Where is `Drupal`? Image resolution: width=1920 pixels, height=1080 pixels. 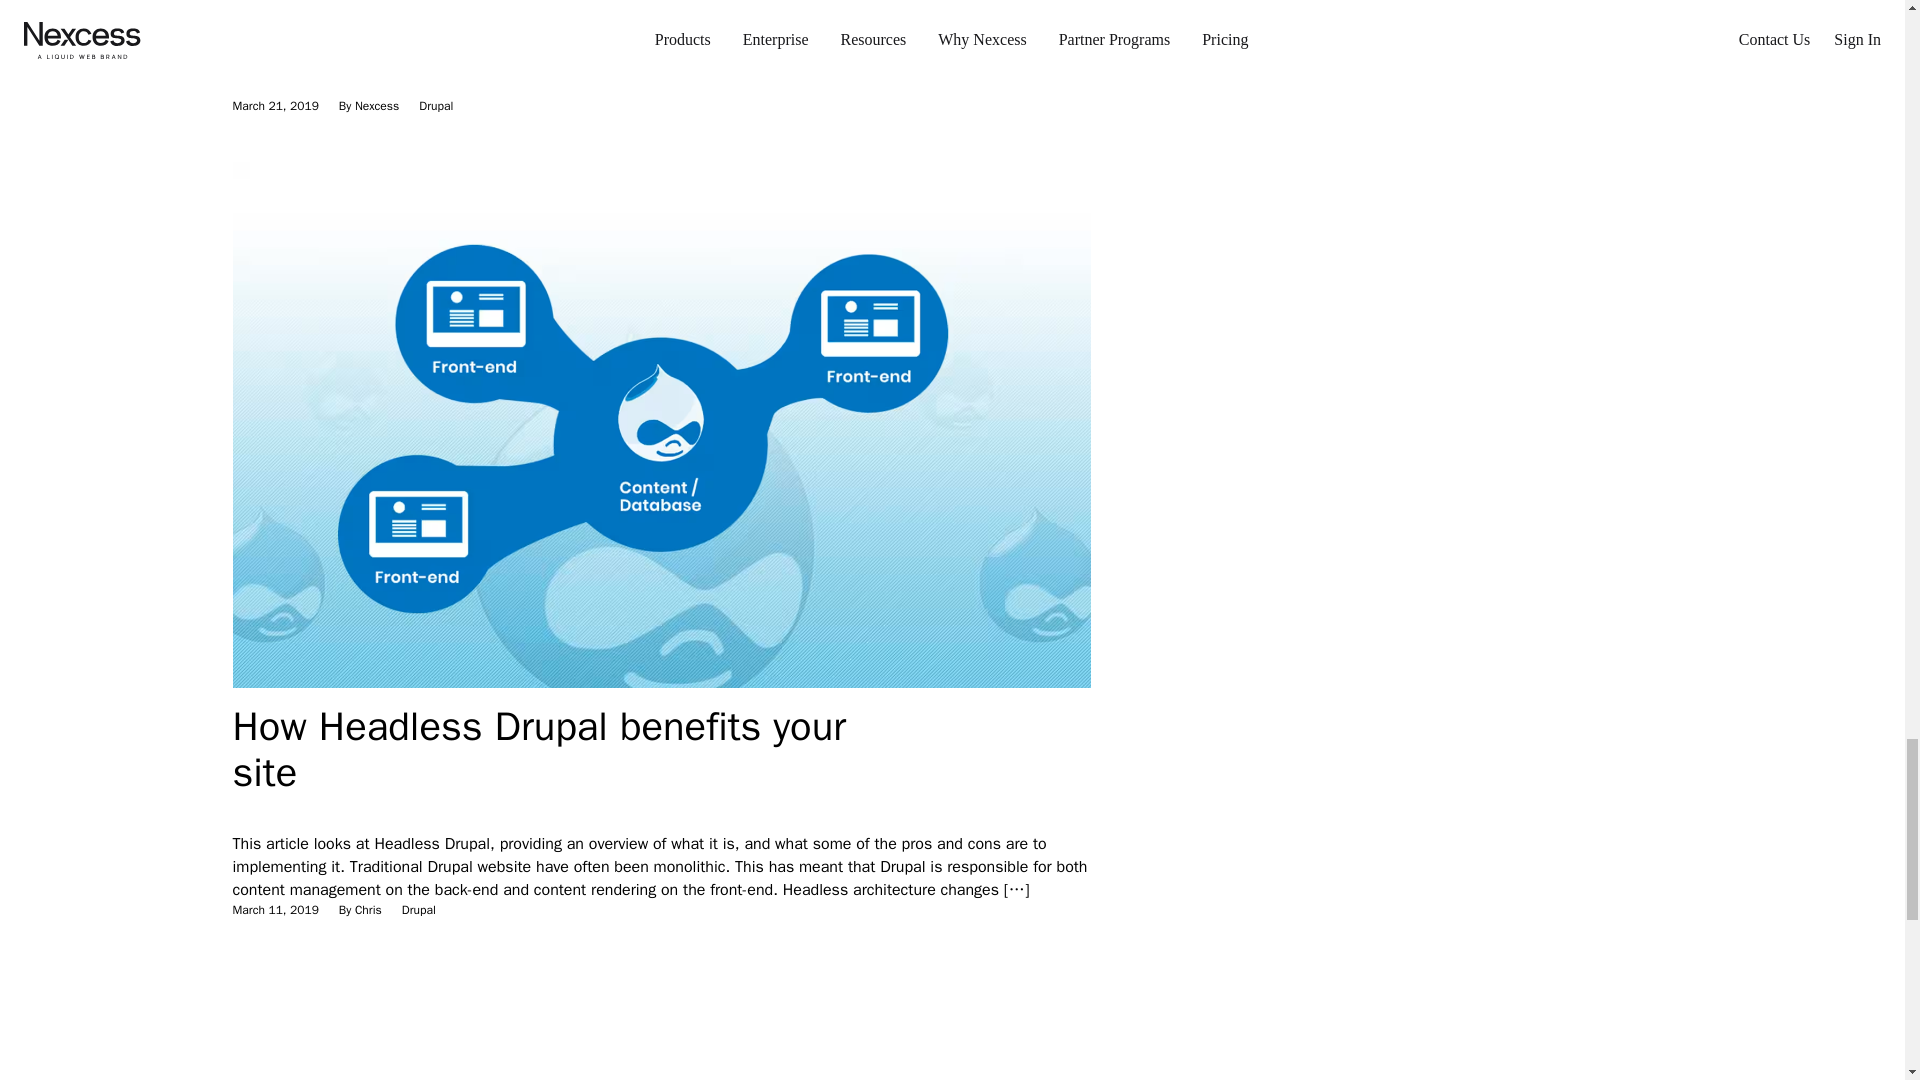
Drupal is located at coordinates (418, 910).